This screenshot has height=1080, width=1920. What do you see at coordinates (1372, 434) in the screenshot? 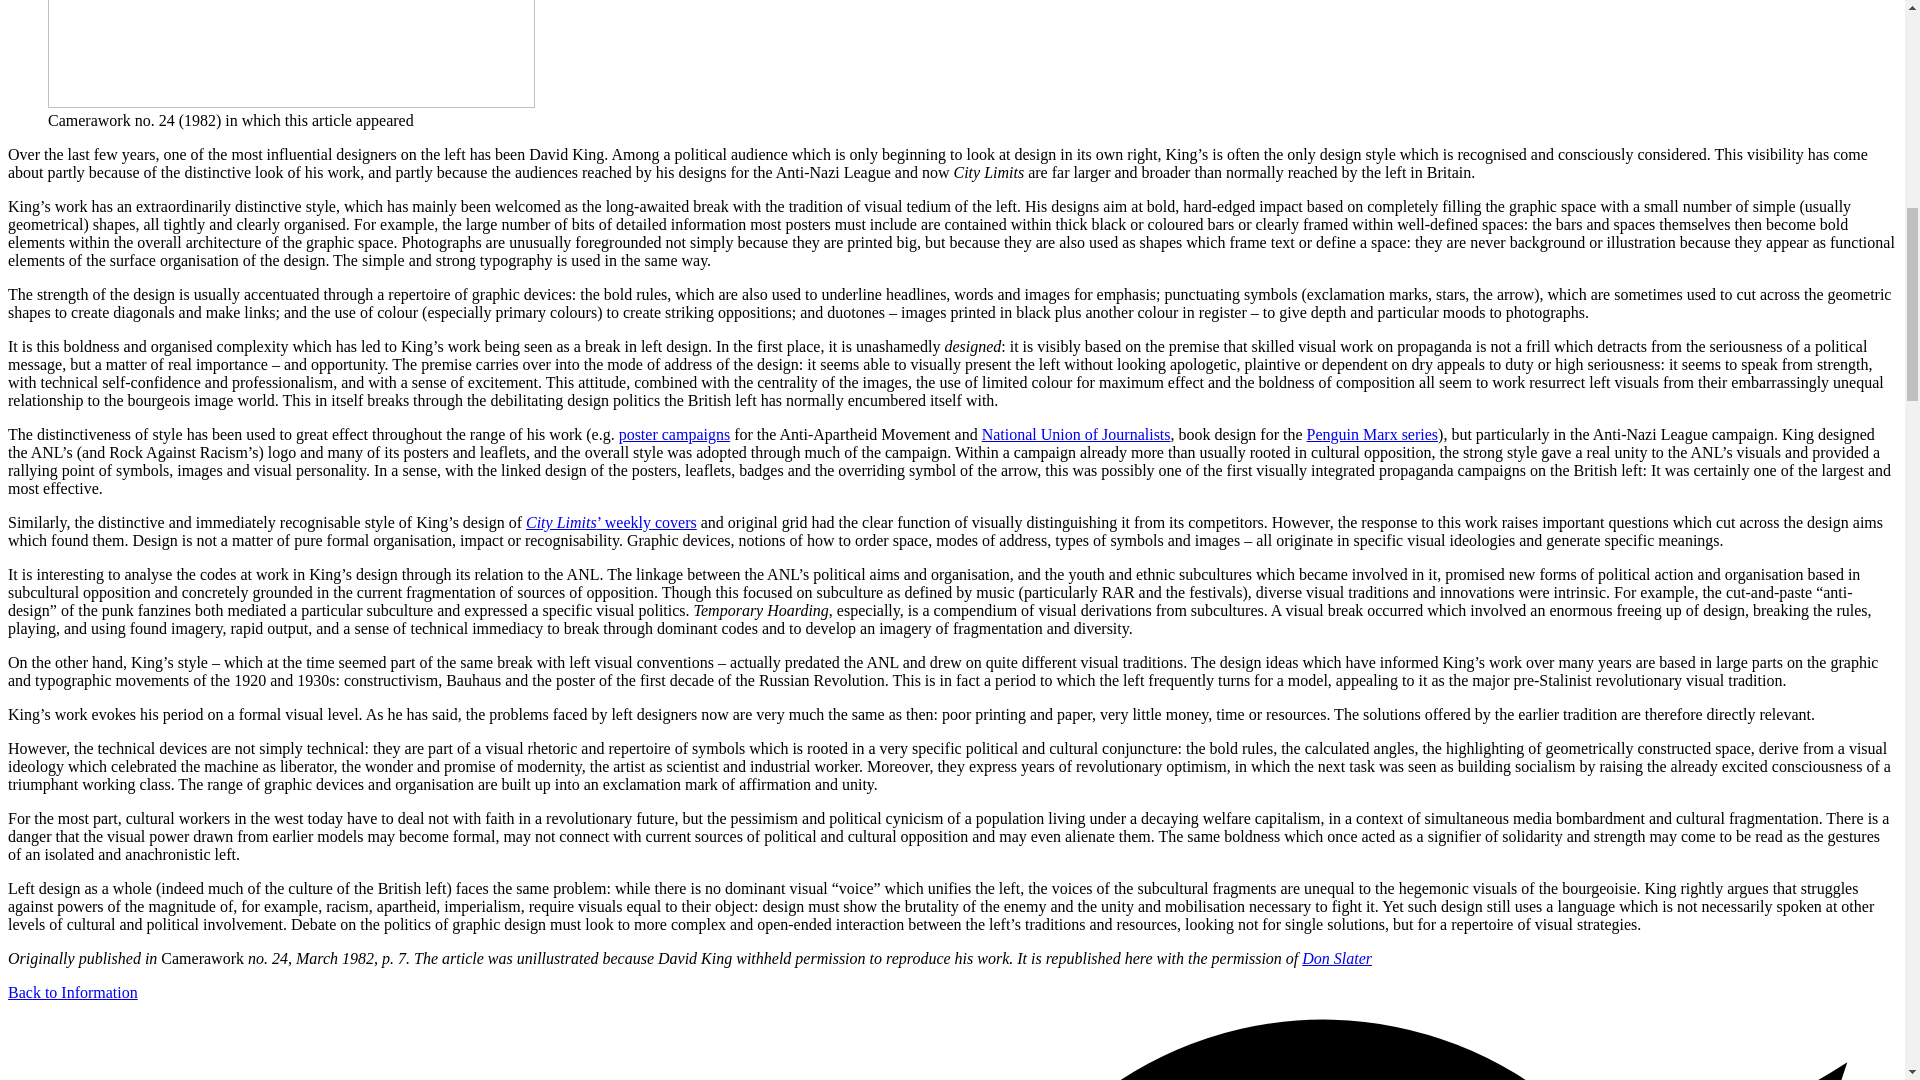
I see `Penguin Marx series` at bounding box center [1372, 434].